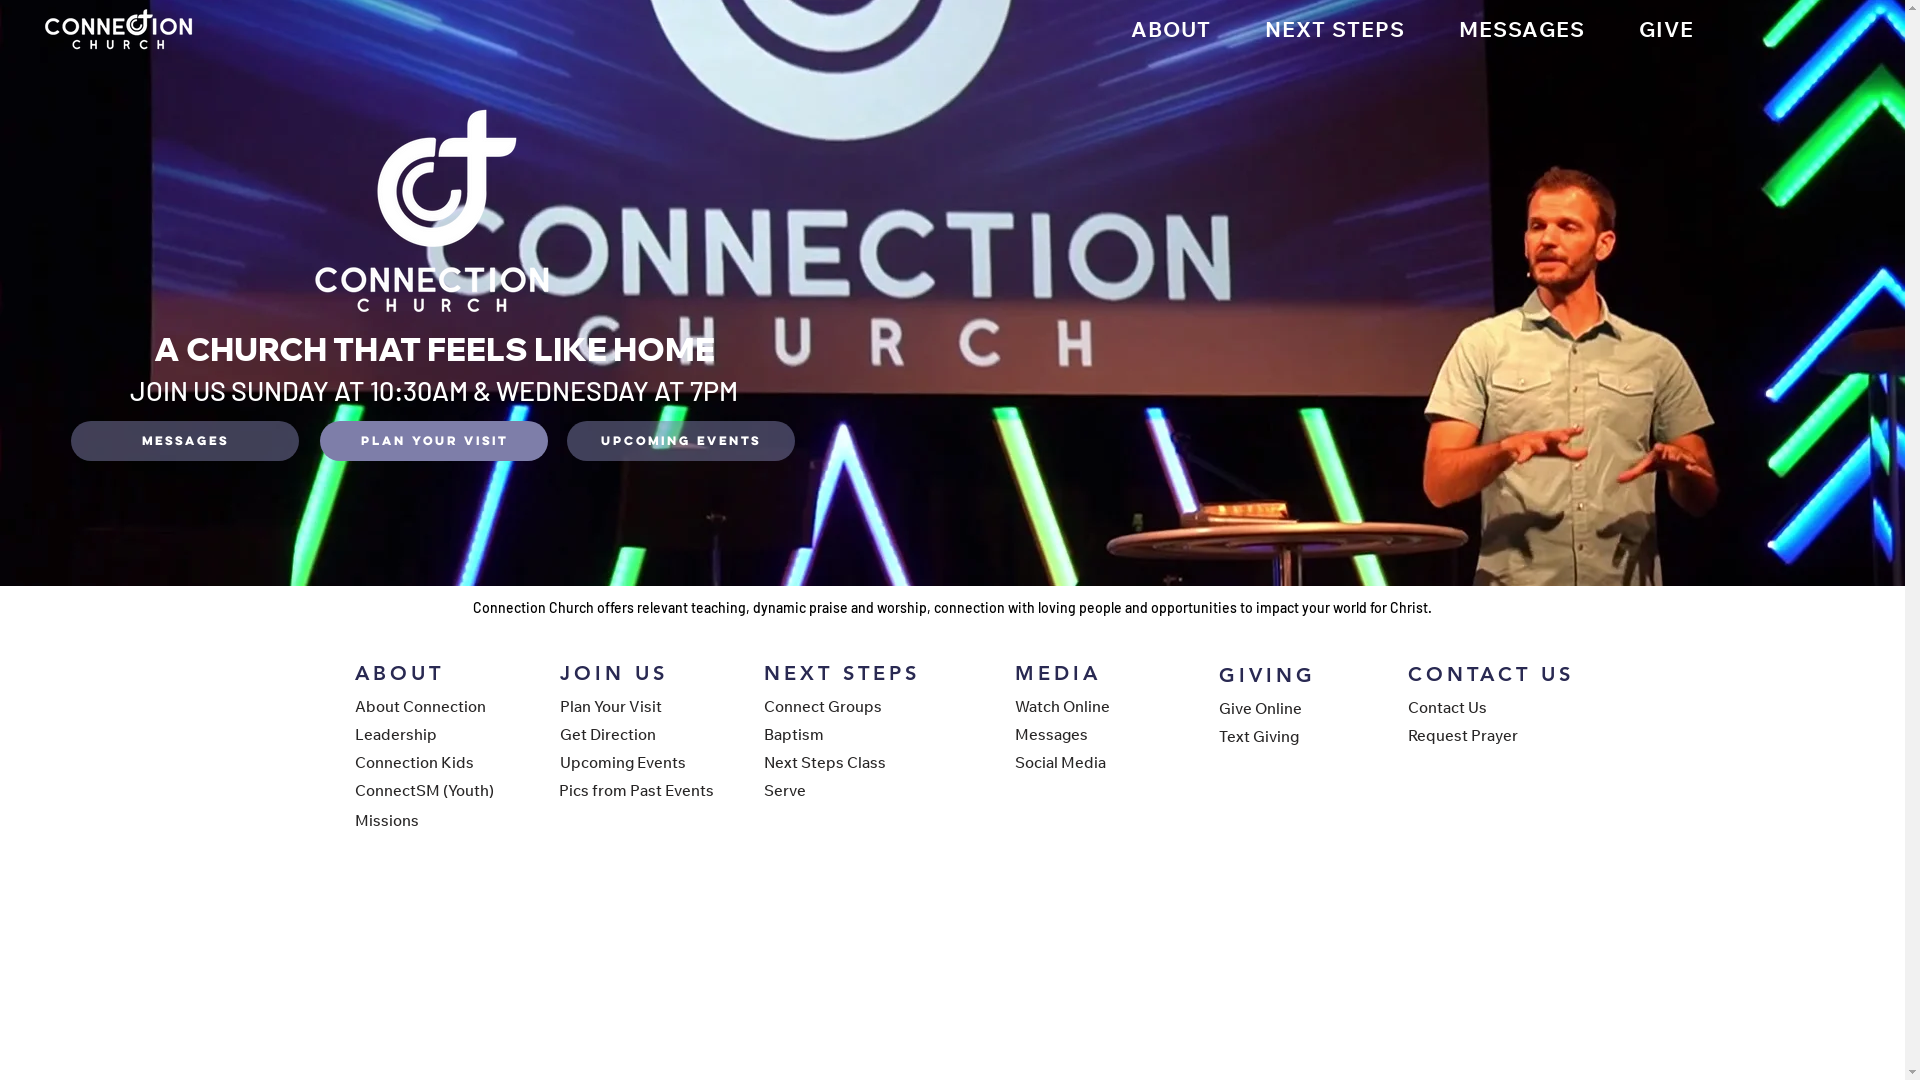 This screenshot has height=1080, width=1920. What do you see at coordinates (681, 441) in the screenshot?
I see `Upcoming Events` at bounding box center [681, 441].